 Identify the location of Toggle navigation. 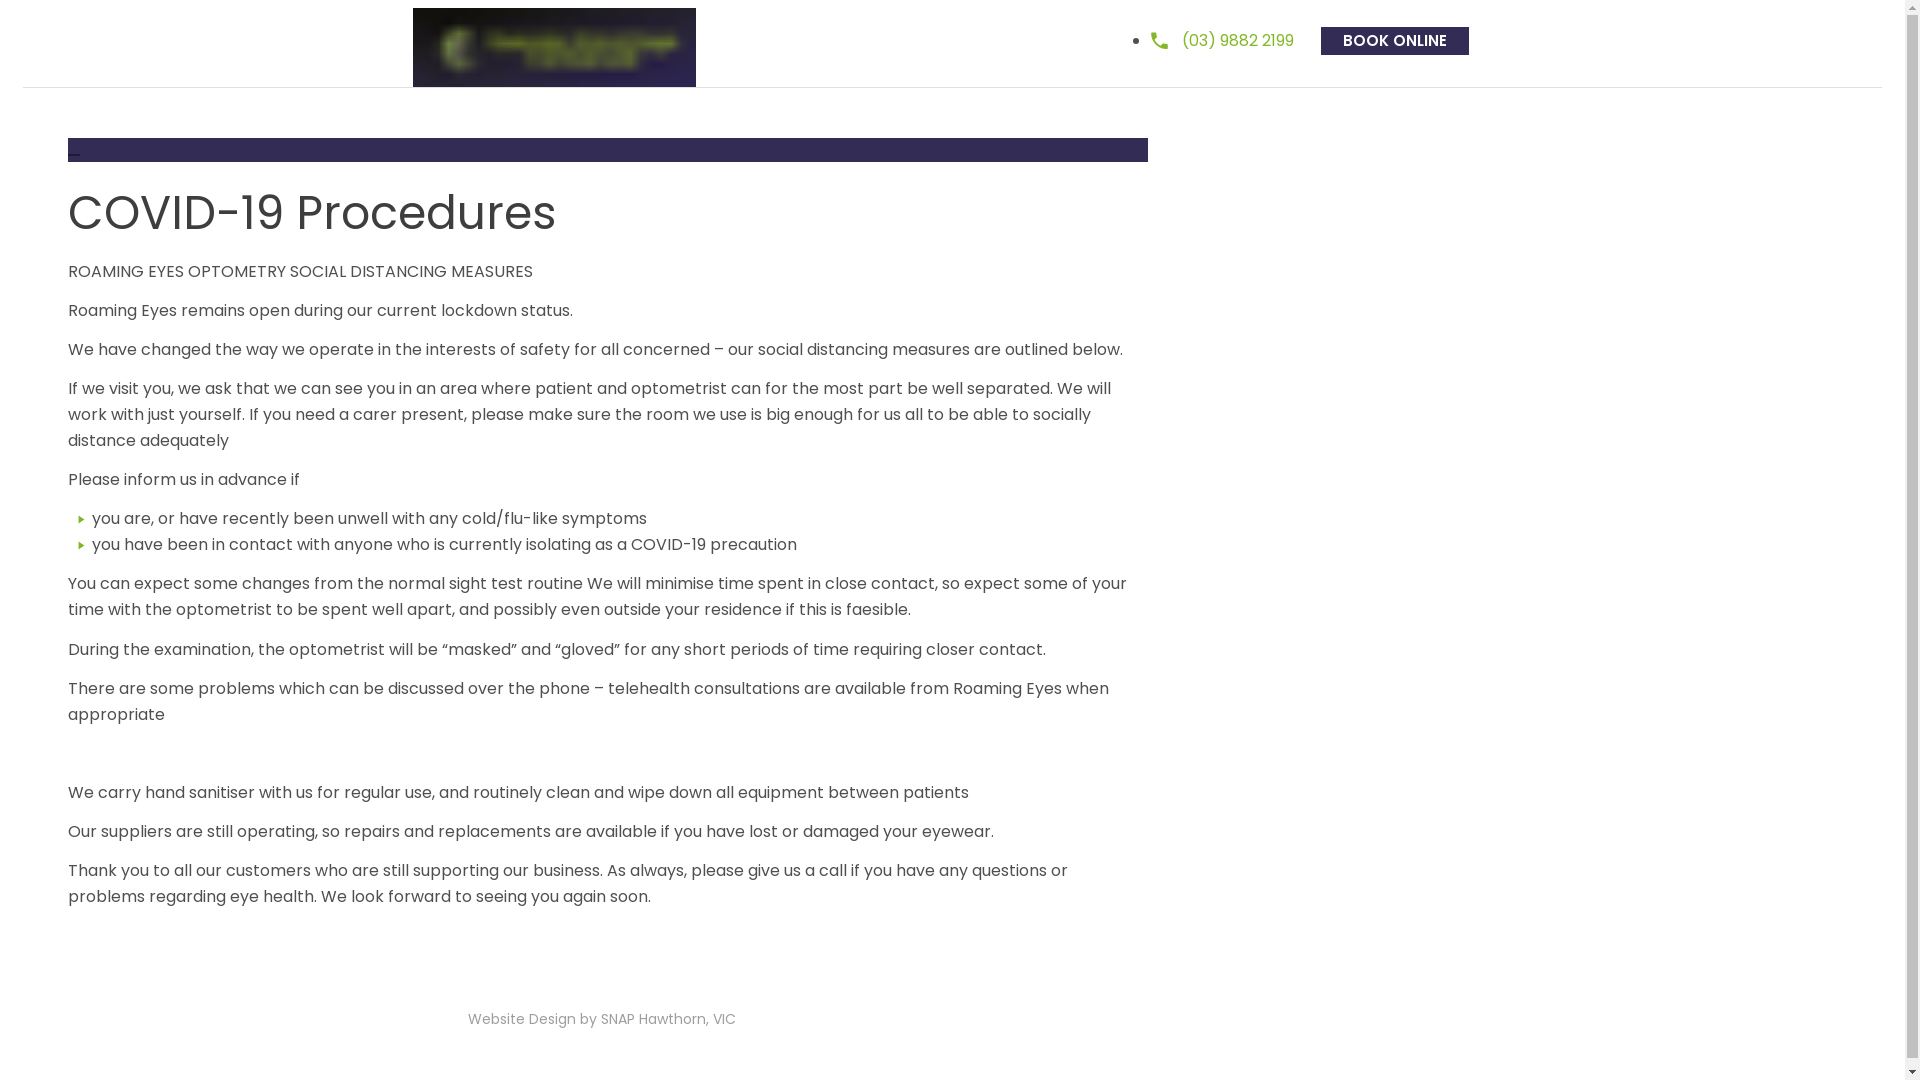
(74, 154).